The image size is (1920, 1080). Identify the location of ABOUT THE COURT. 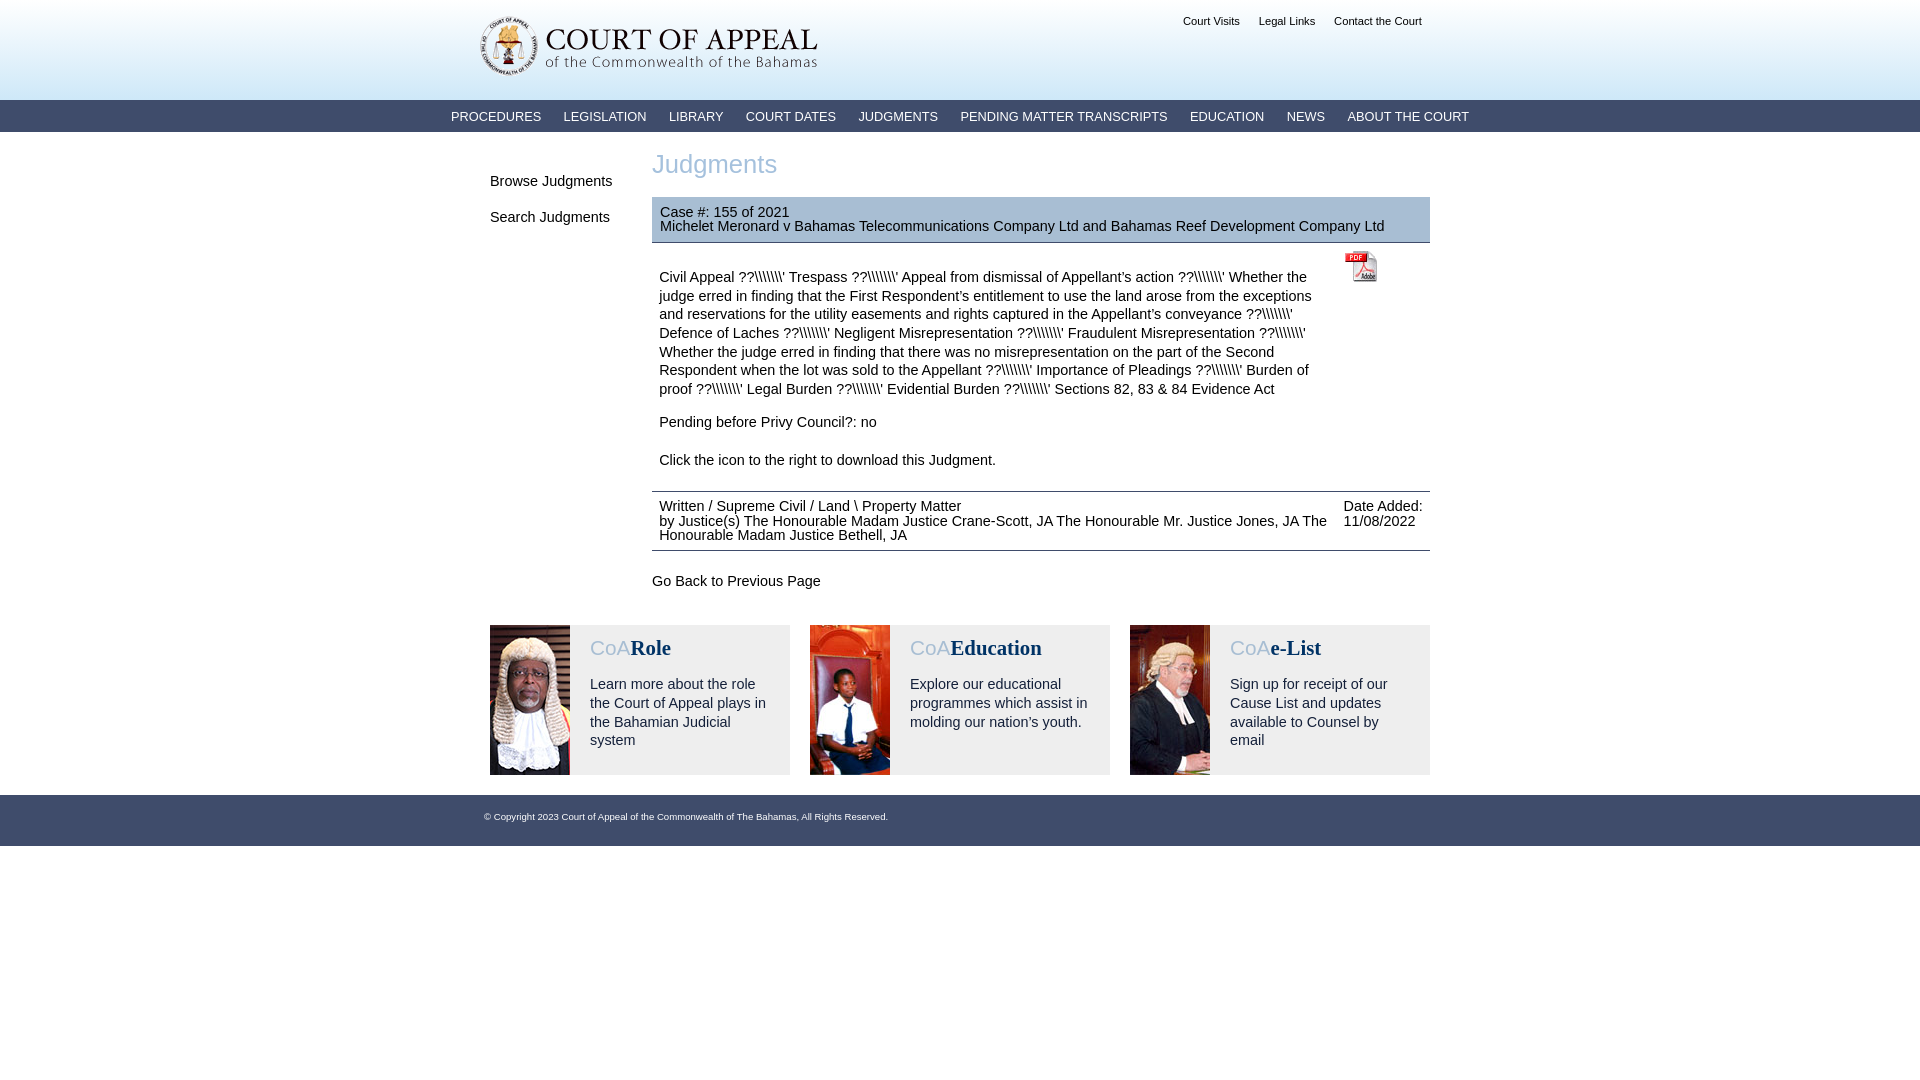
(1409, 116).